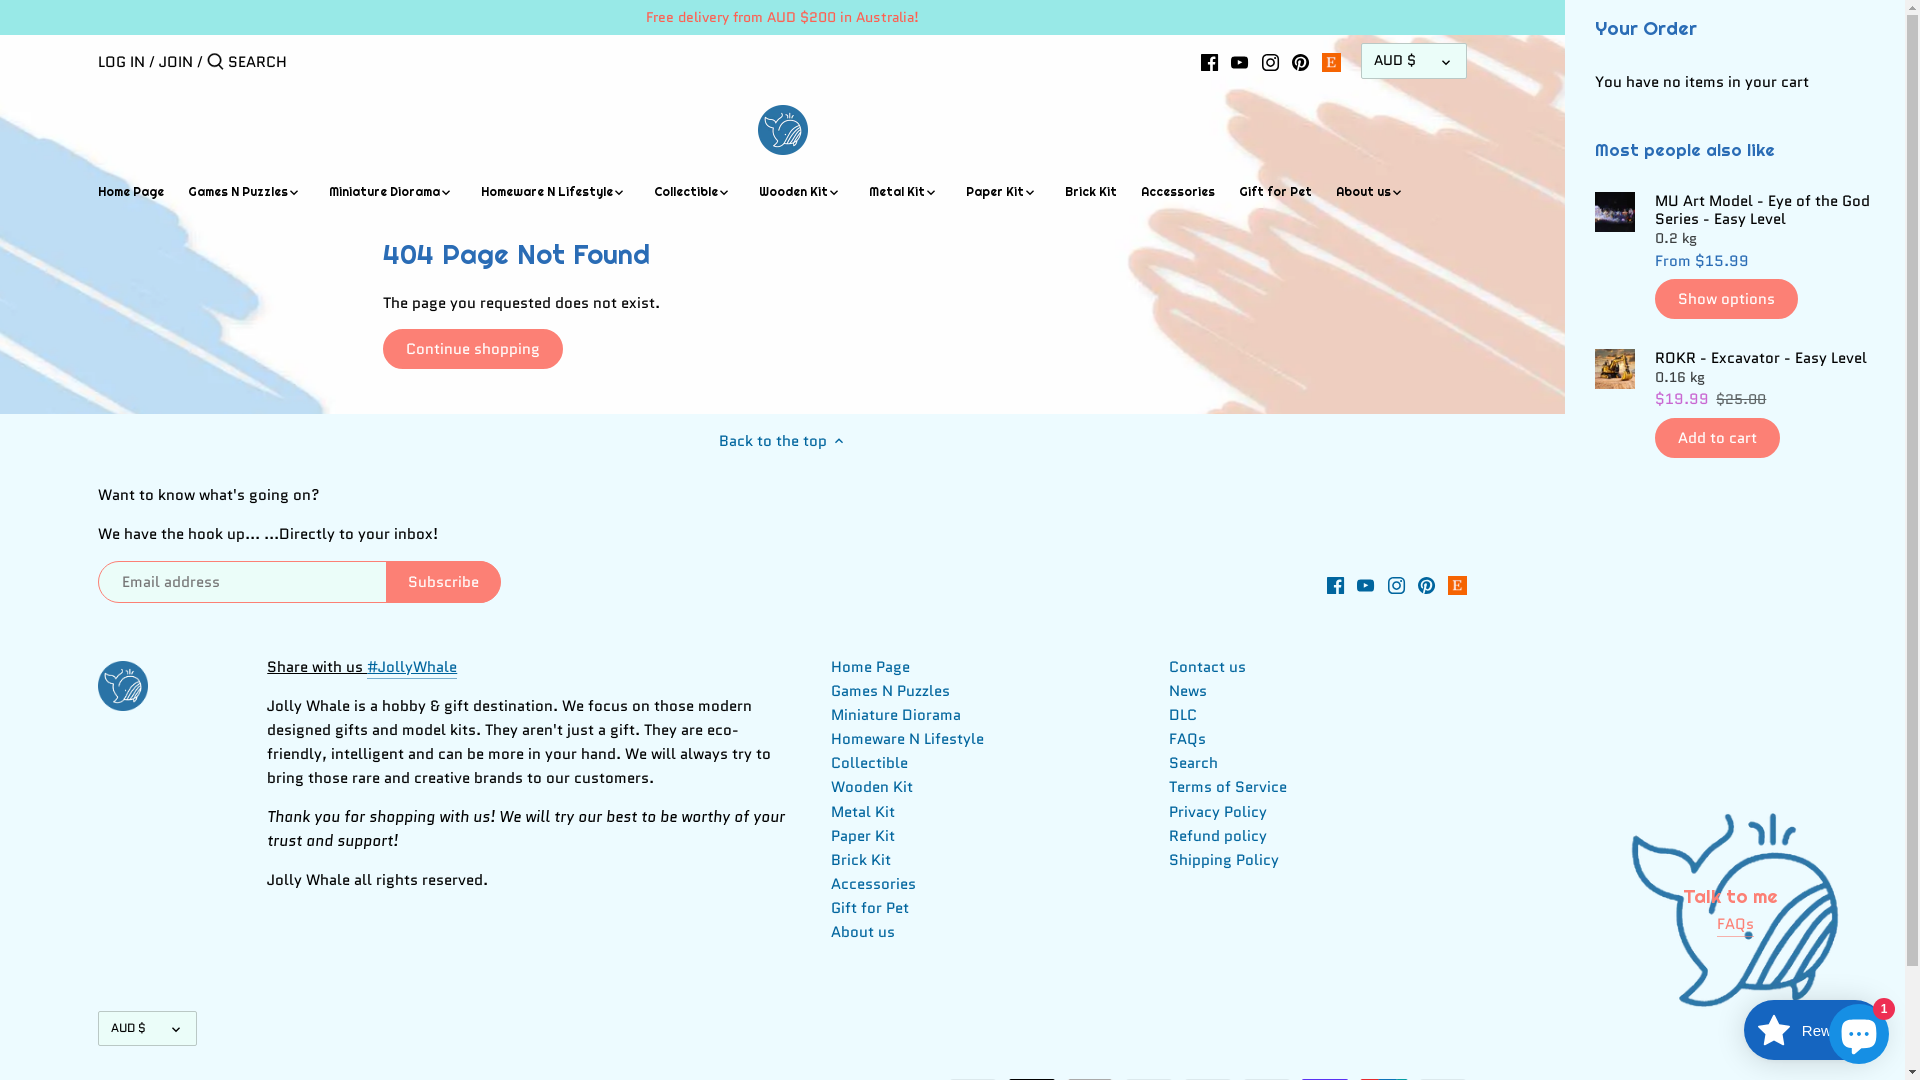 The image size is (1920, 1080). Describe the element at coordinates (1218, 836) in the screenshot. I see `Refund policy` at that location.